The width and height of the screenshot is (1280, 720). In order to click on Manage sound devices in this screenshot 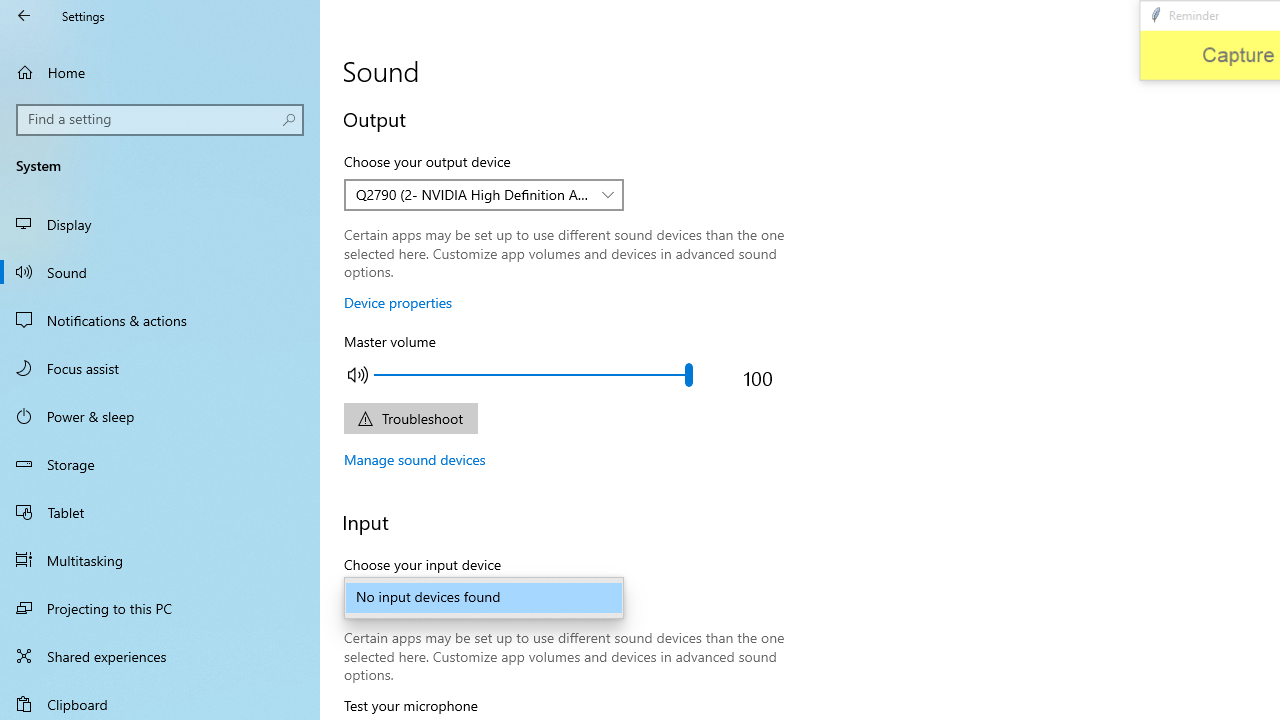, I will do `click(415, 459)`.